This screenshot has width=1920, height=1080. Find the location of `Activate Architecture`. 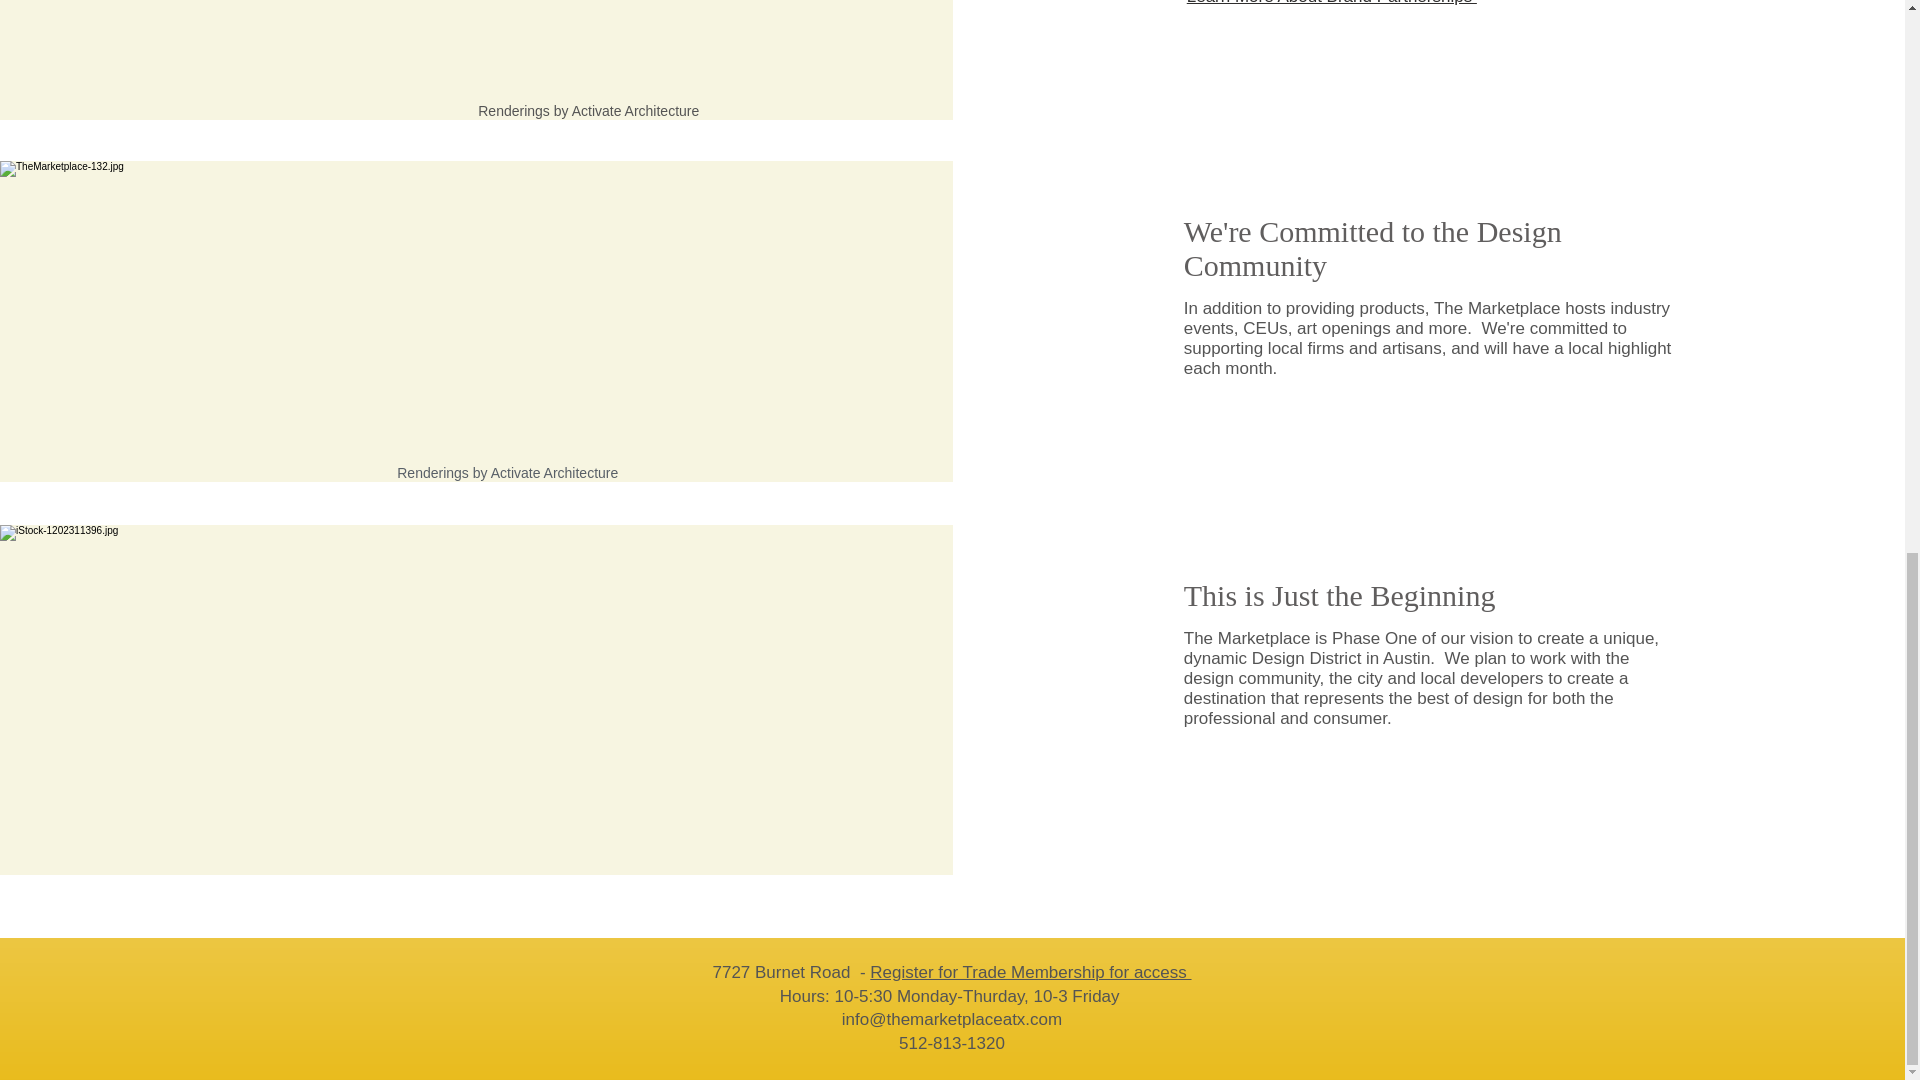

Activate Architecture is located at coordinates (554, 472).